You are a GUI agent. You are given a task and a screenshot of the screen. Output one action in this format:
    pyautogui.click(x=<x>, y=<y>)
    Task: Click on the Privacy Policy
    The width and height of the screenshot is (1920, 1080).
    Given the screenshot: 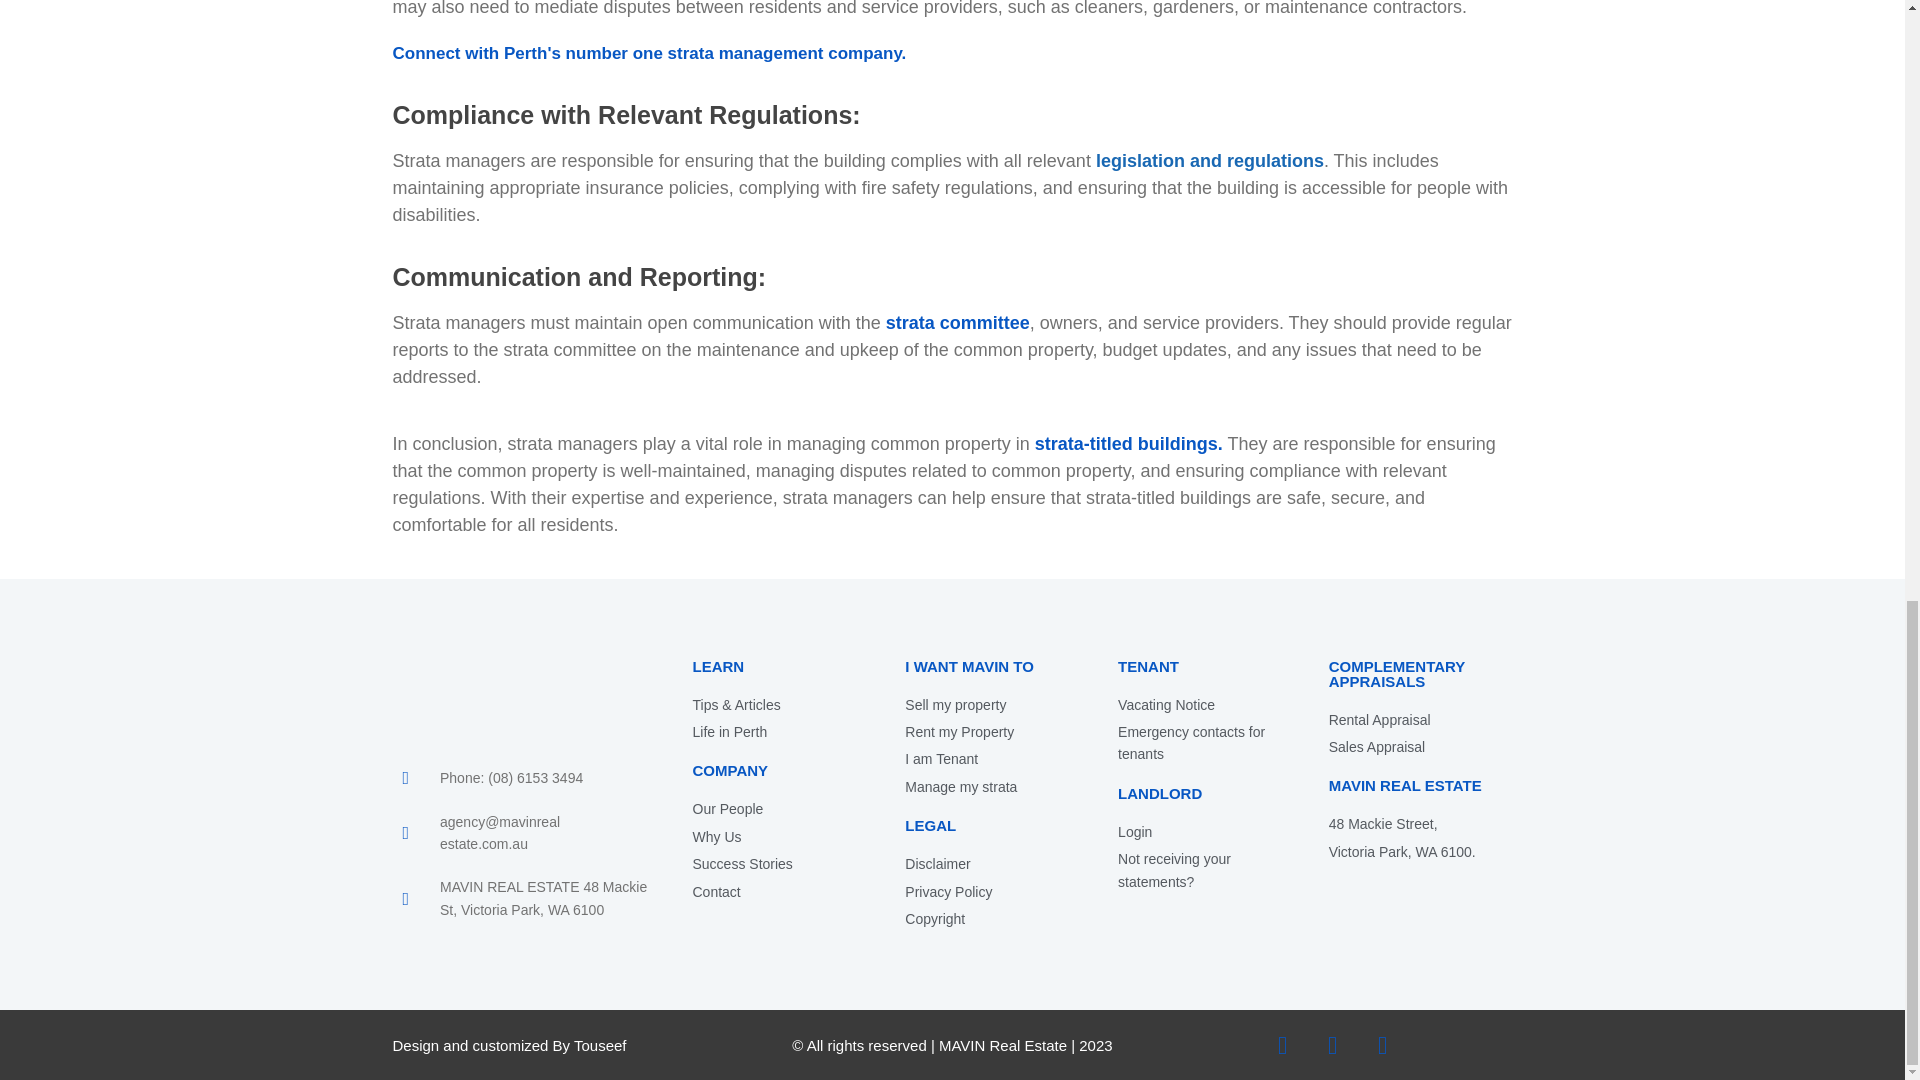 What is the action you would take?
    pyautogui.click(x=990, y=892)
    